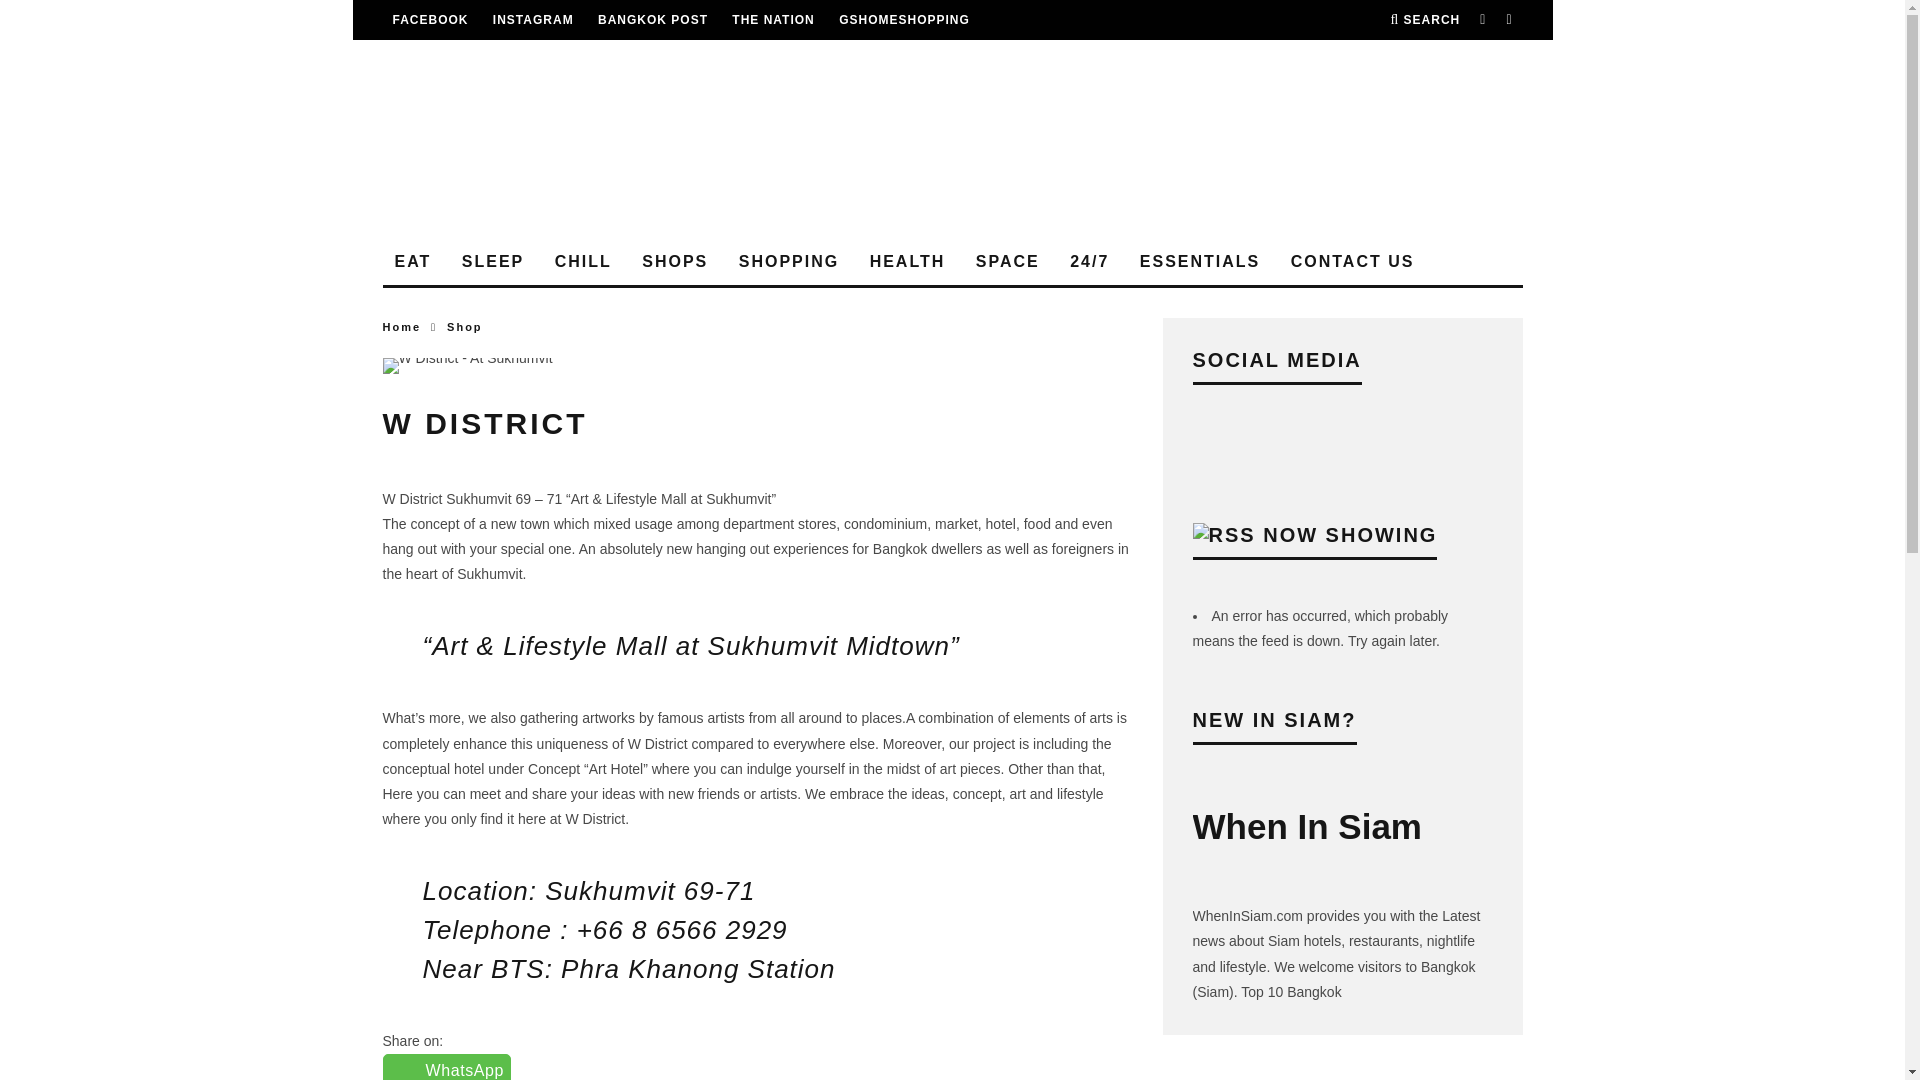 Image resolution: width=1920 pixels, height=1080 pixels. I want to click on Search, so click(1424, 20).